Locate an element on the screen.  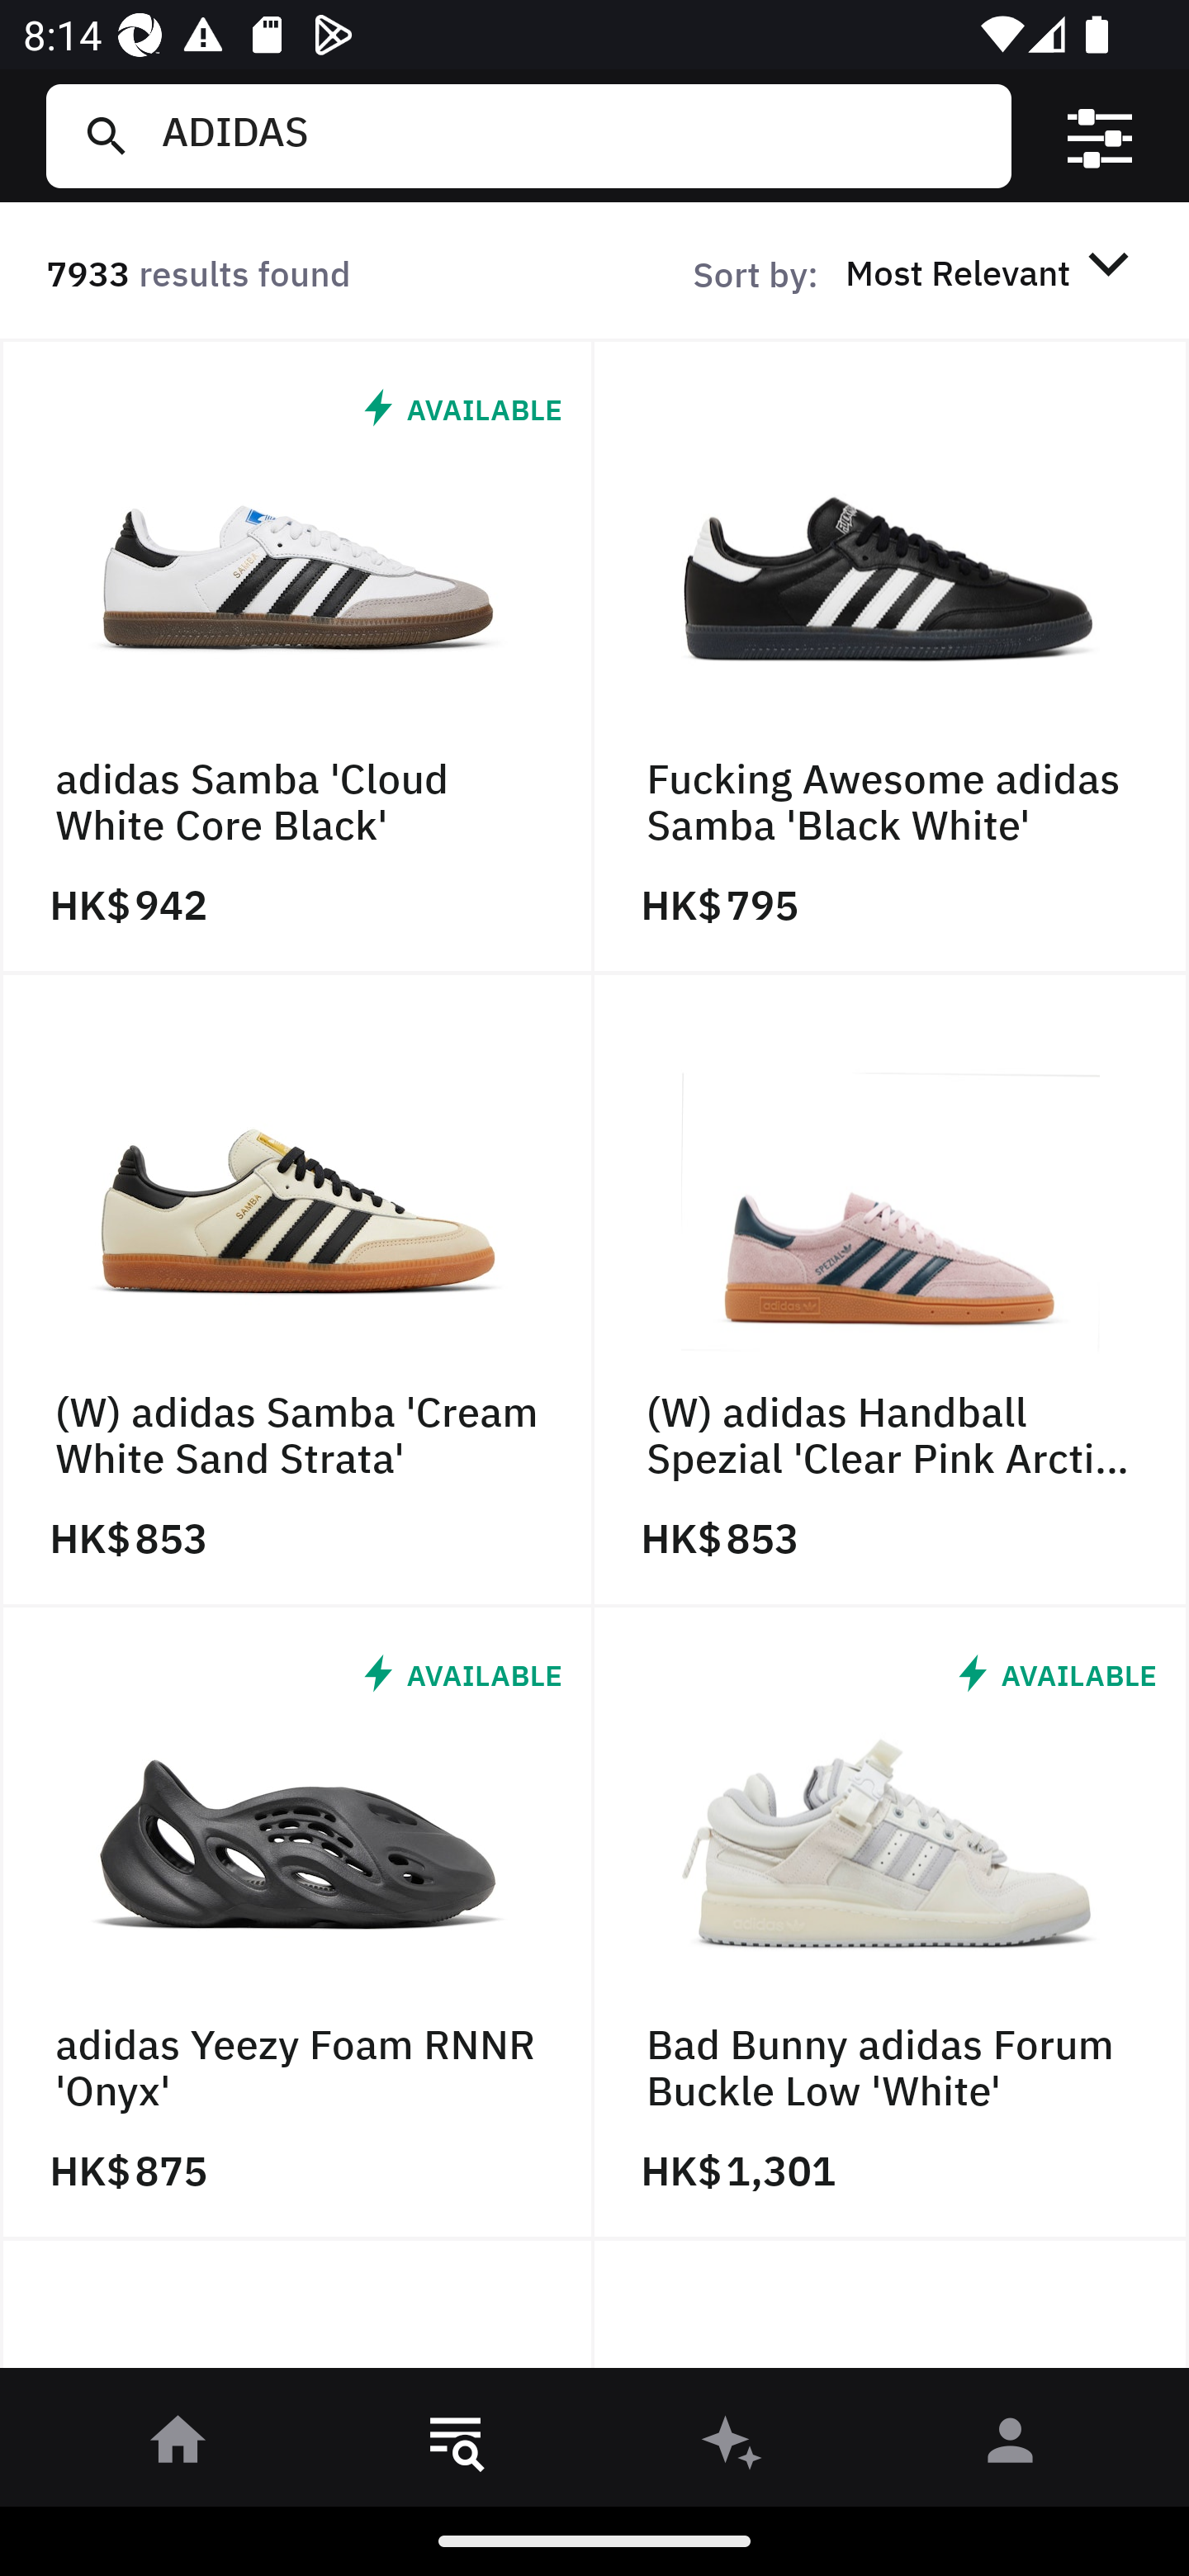
Fucking Awesome adidas Samba 'Black White' HK$ 795 is located at coordinates (892, 656).